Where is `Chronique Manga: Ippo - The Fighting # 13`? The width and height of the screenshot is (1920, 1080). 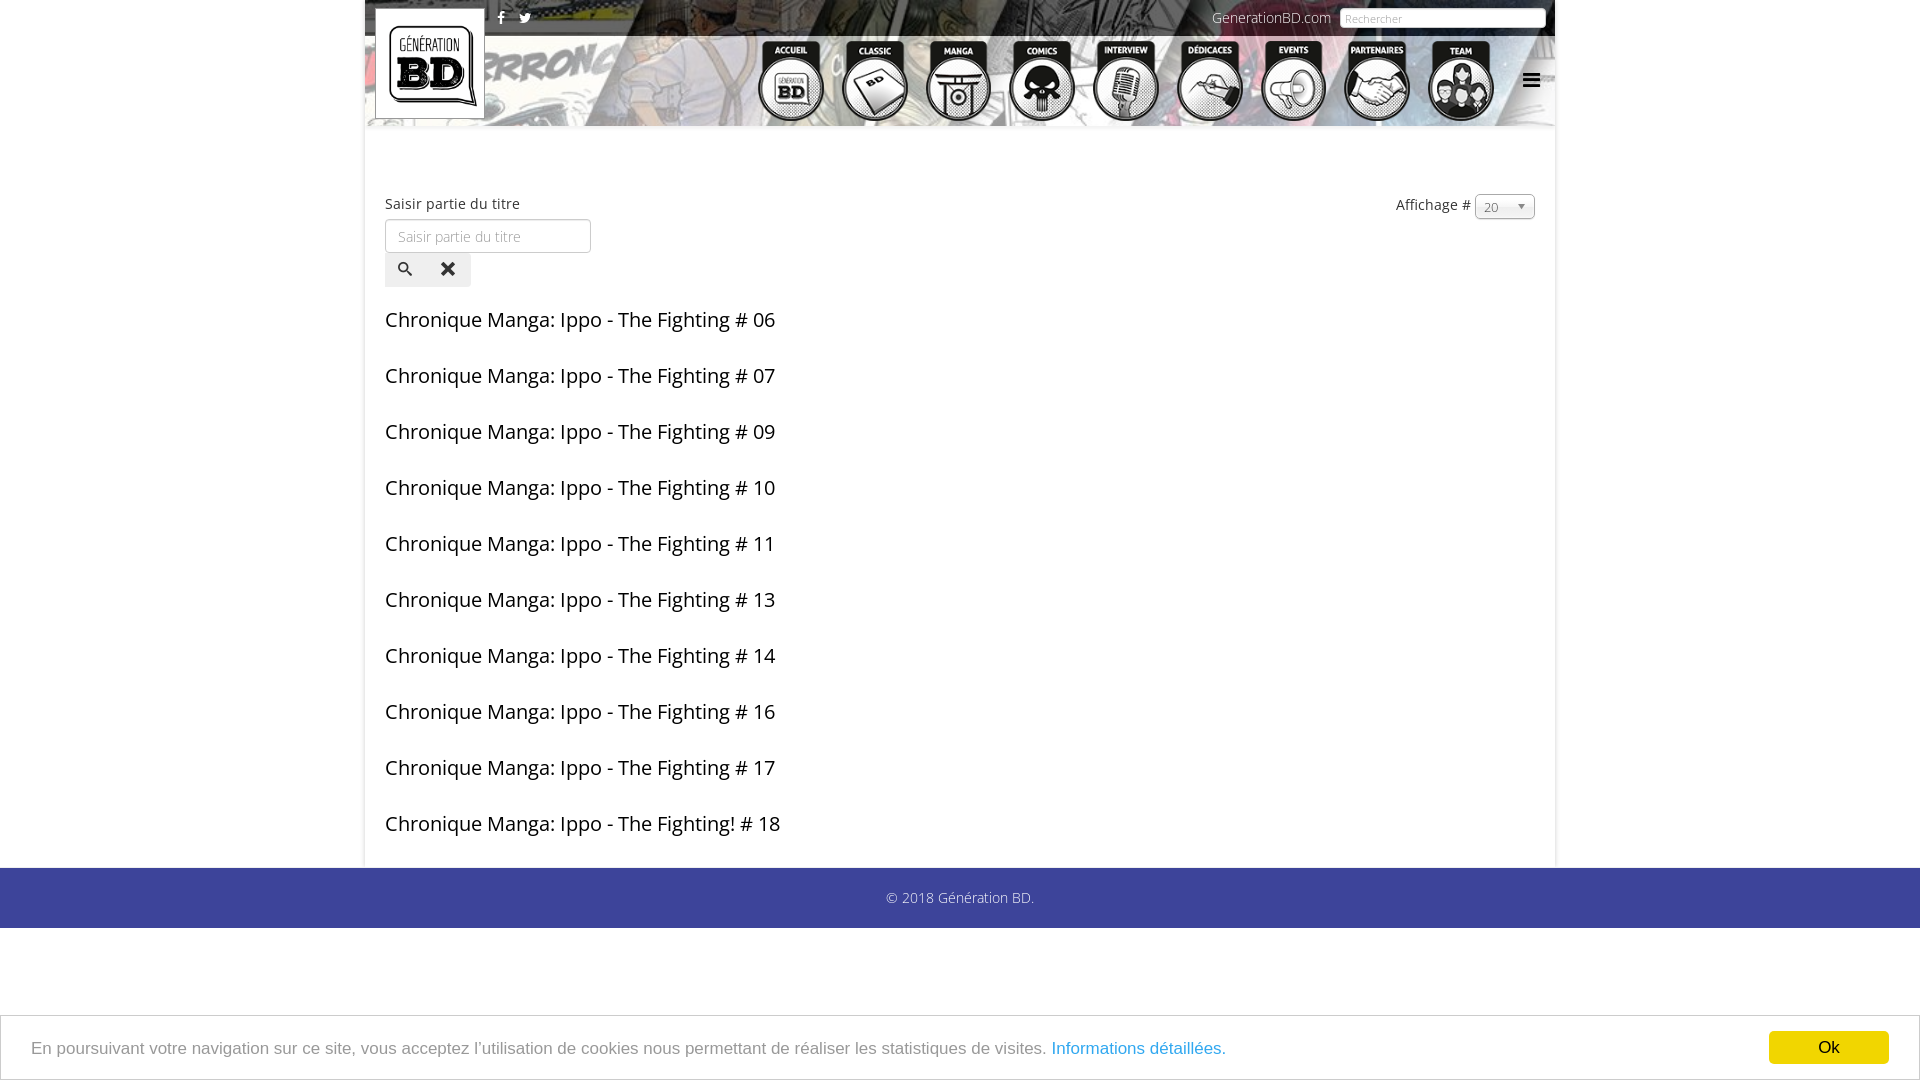 Chronique Manga: Ippo - The Fighting # 13 is located at coordinates (580, 599).